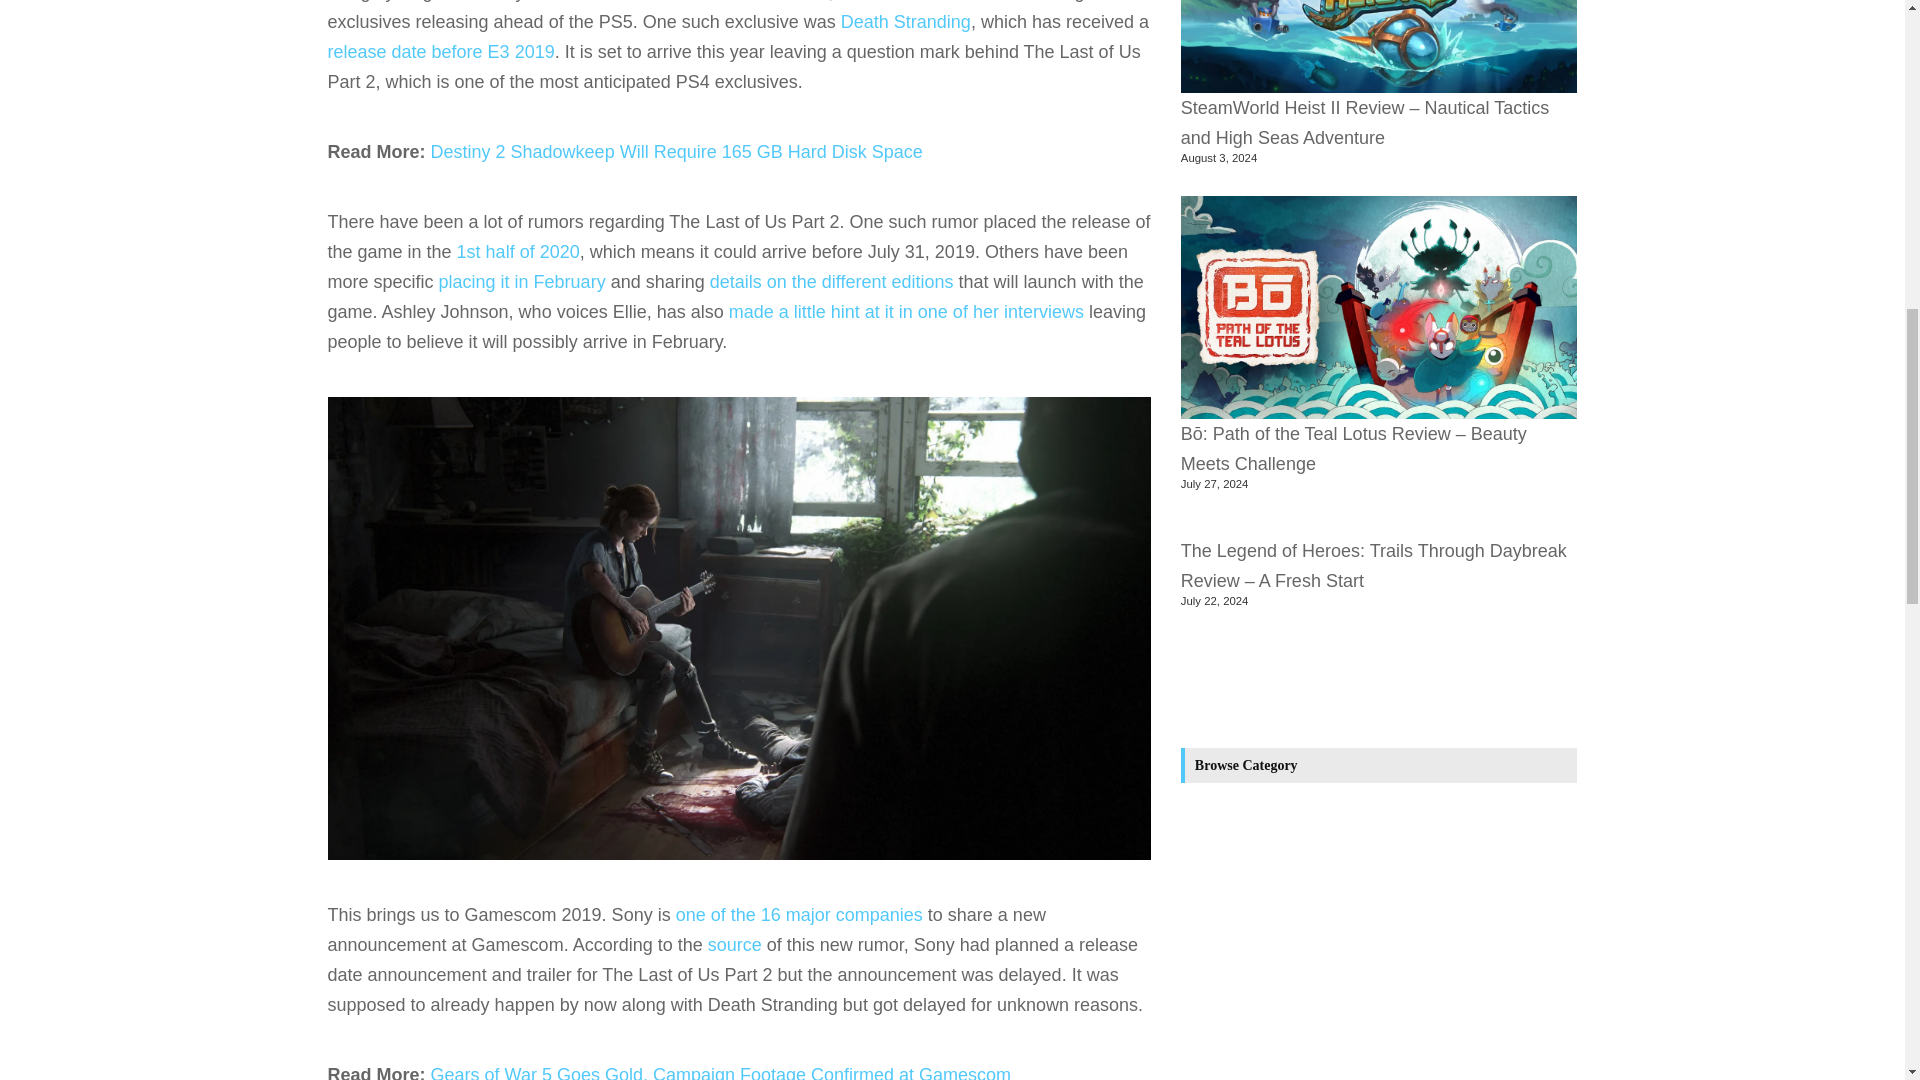 This screenshot has height=1080, width=1920. What do you see at coordinates (676, 152) in the screenshot?
I see `Destiny 2 Shadowkeep Will Require 165 GB Hard Disk Space` at bounding box center [676, 152].